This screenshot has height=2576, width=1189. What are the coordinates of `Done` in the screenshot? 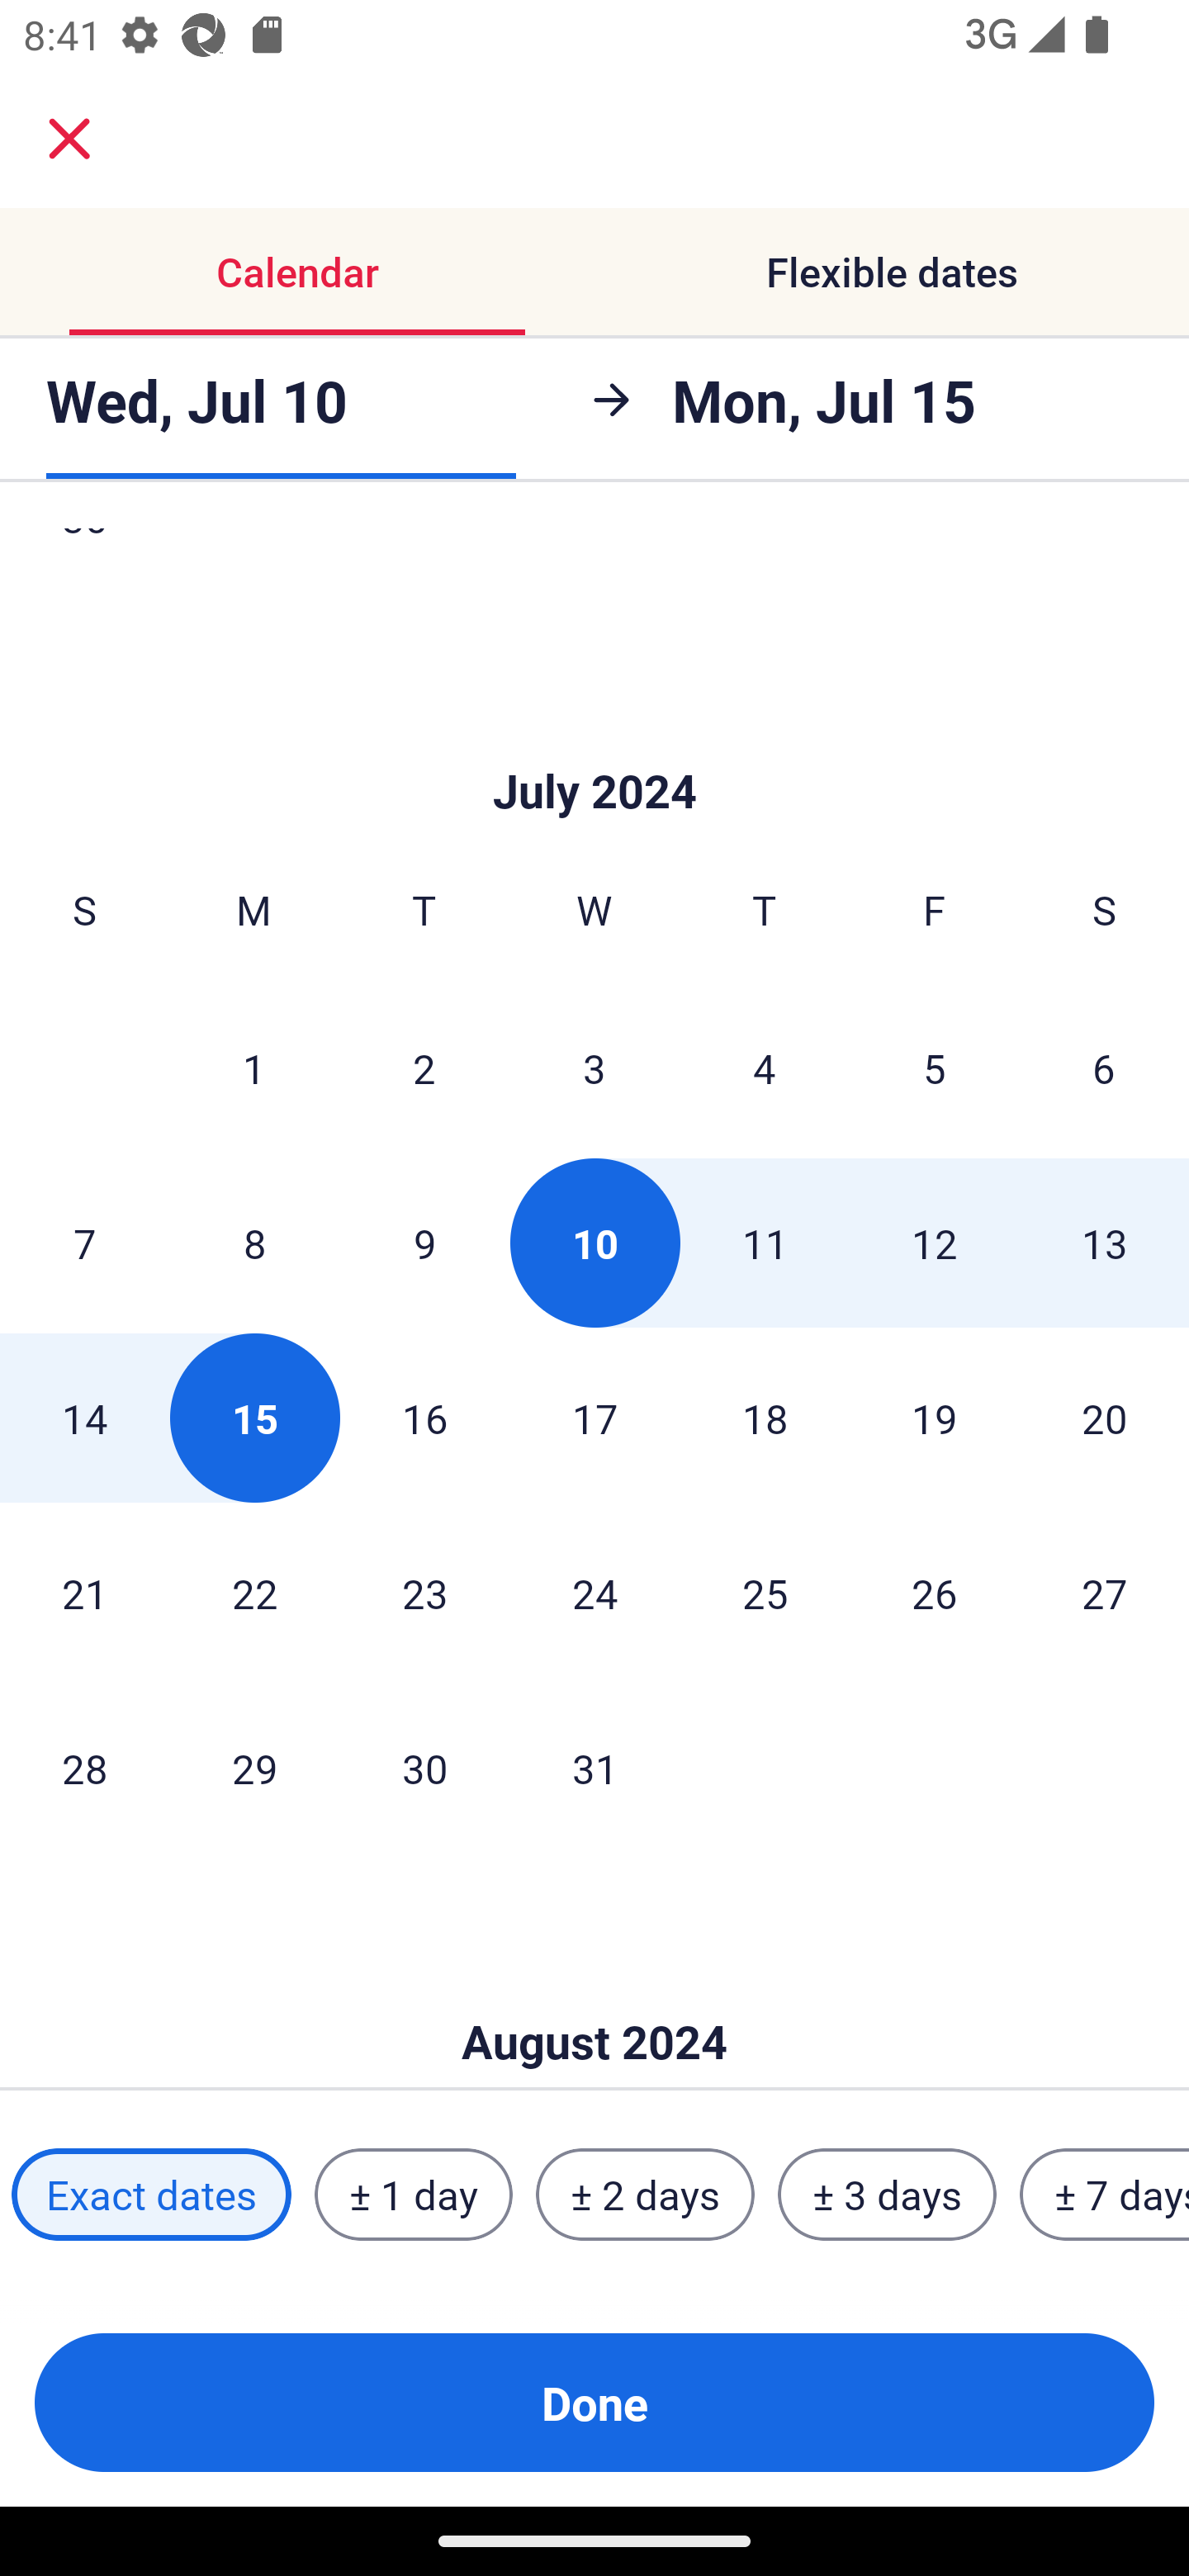 It's located at (594, 2403).